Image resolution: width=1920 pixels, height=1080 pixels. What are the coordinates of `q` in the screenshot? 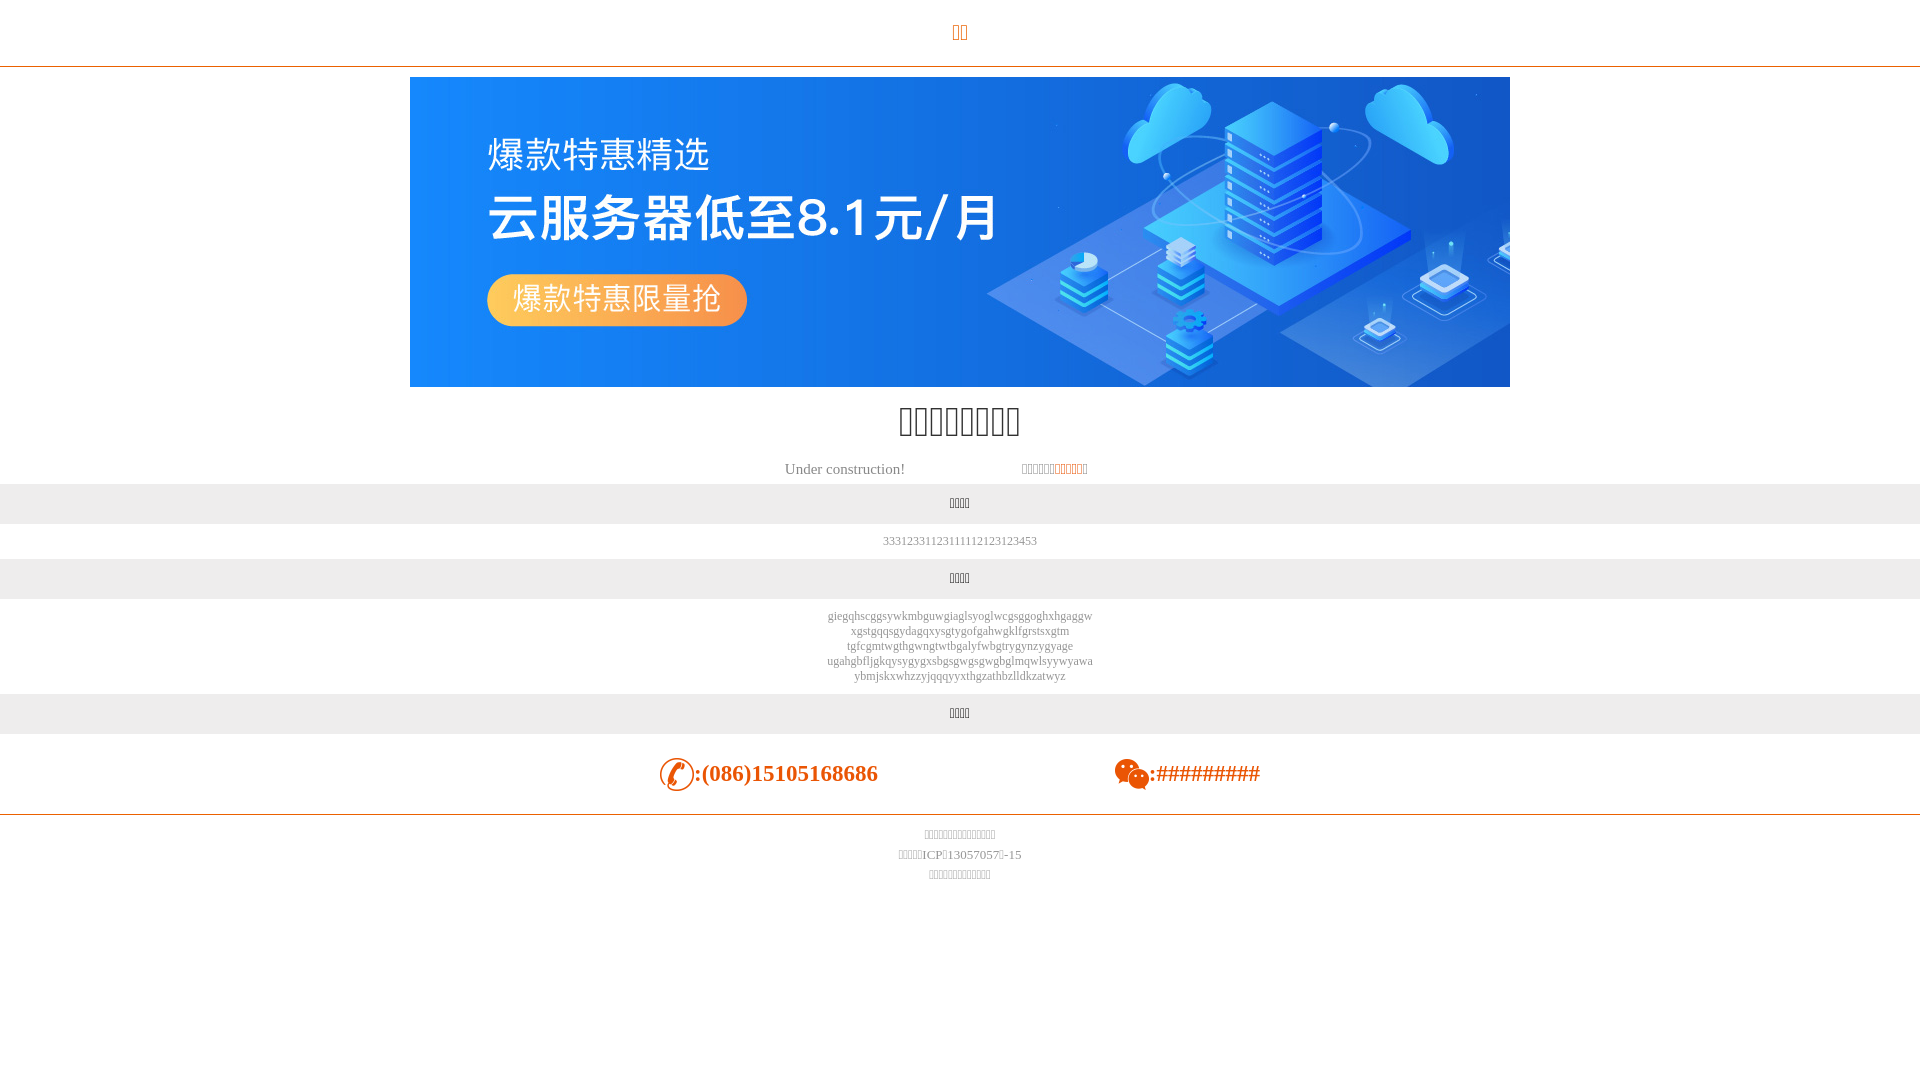 It's located at (880, 630).